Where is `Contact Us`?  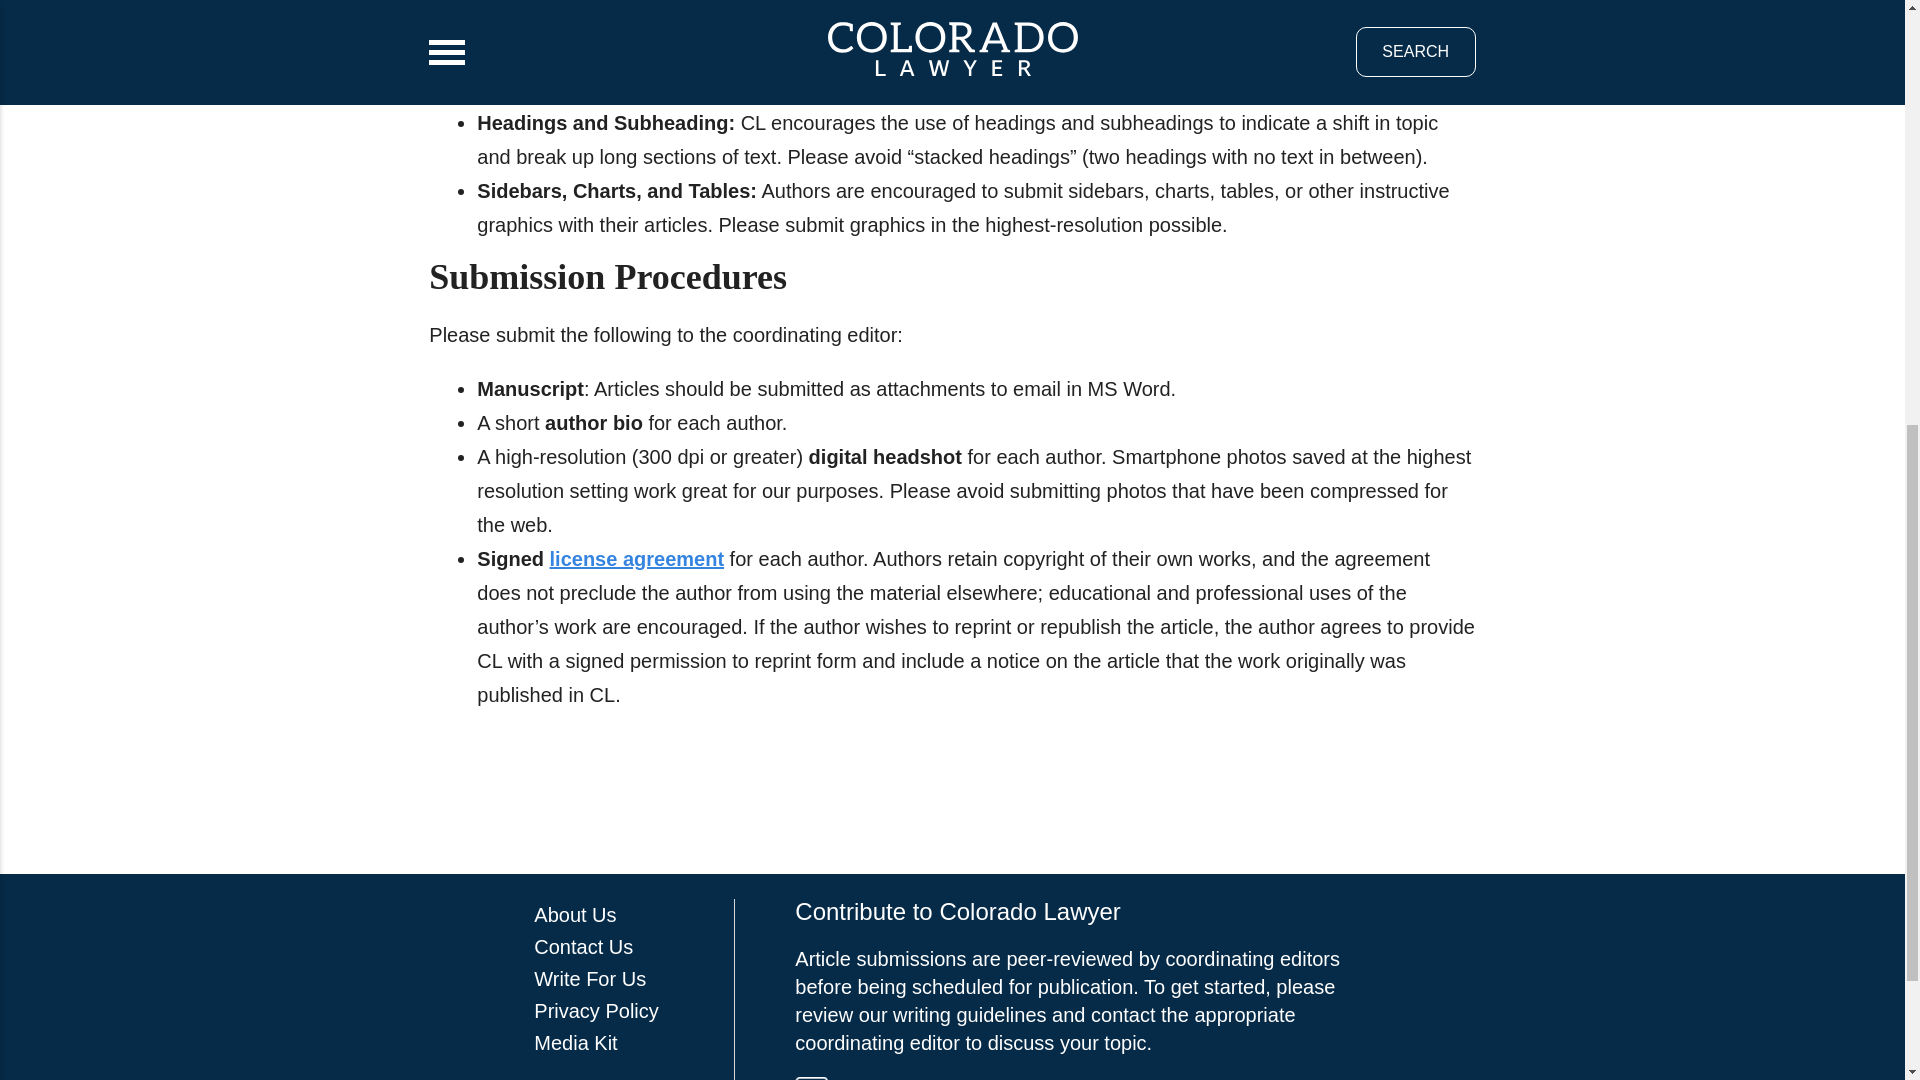 Contact Us is located at coordinates (583, 946).